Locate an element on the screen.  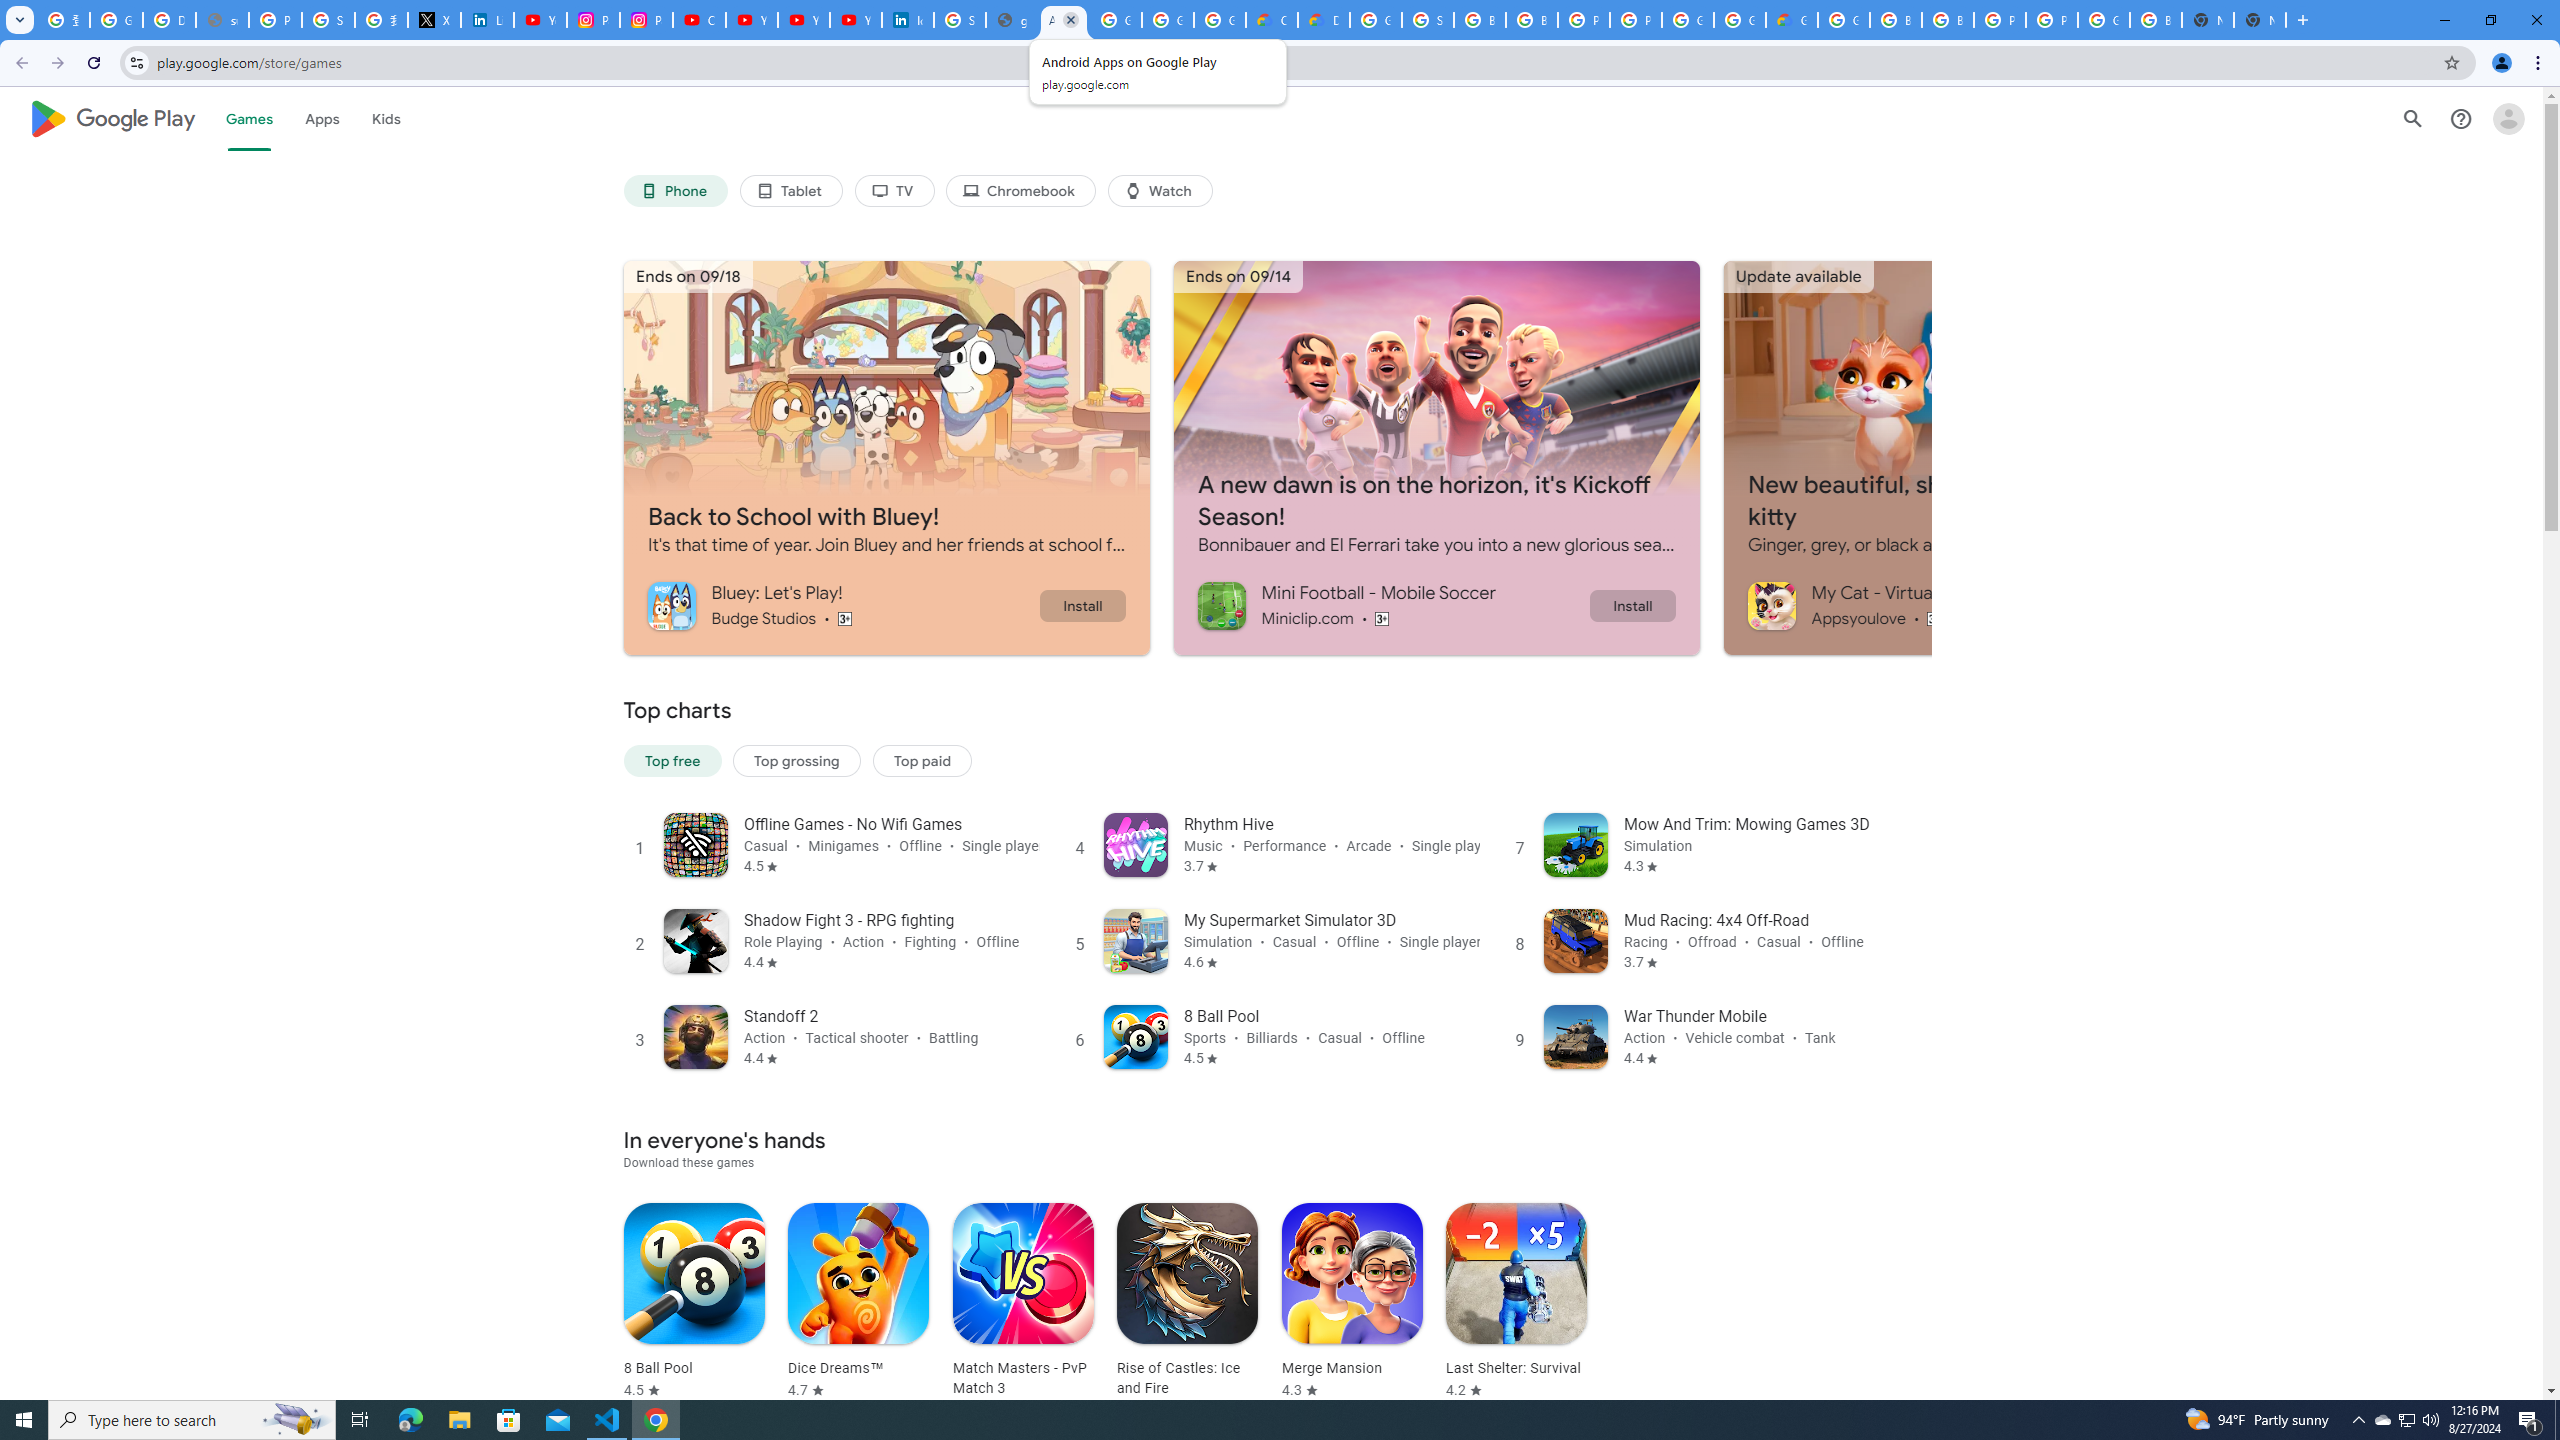
Bluey: Let's Play! Budge Studios Content rating Rated for 3+ is located at coordinates (843, 605).